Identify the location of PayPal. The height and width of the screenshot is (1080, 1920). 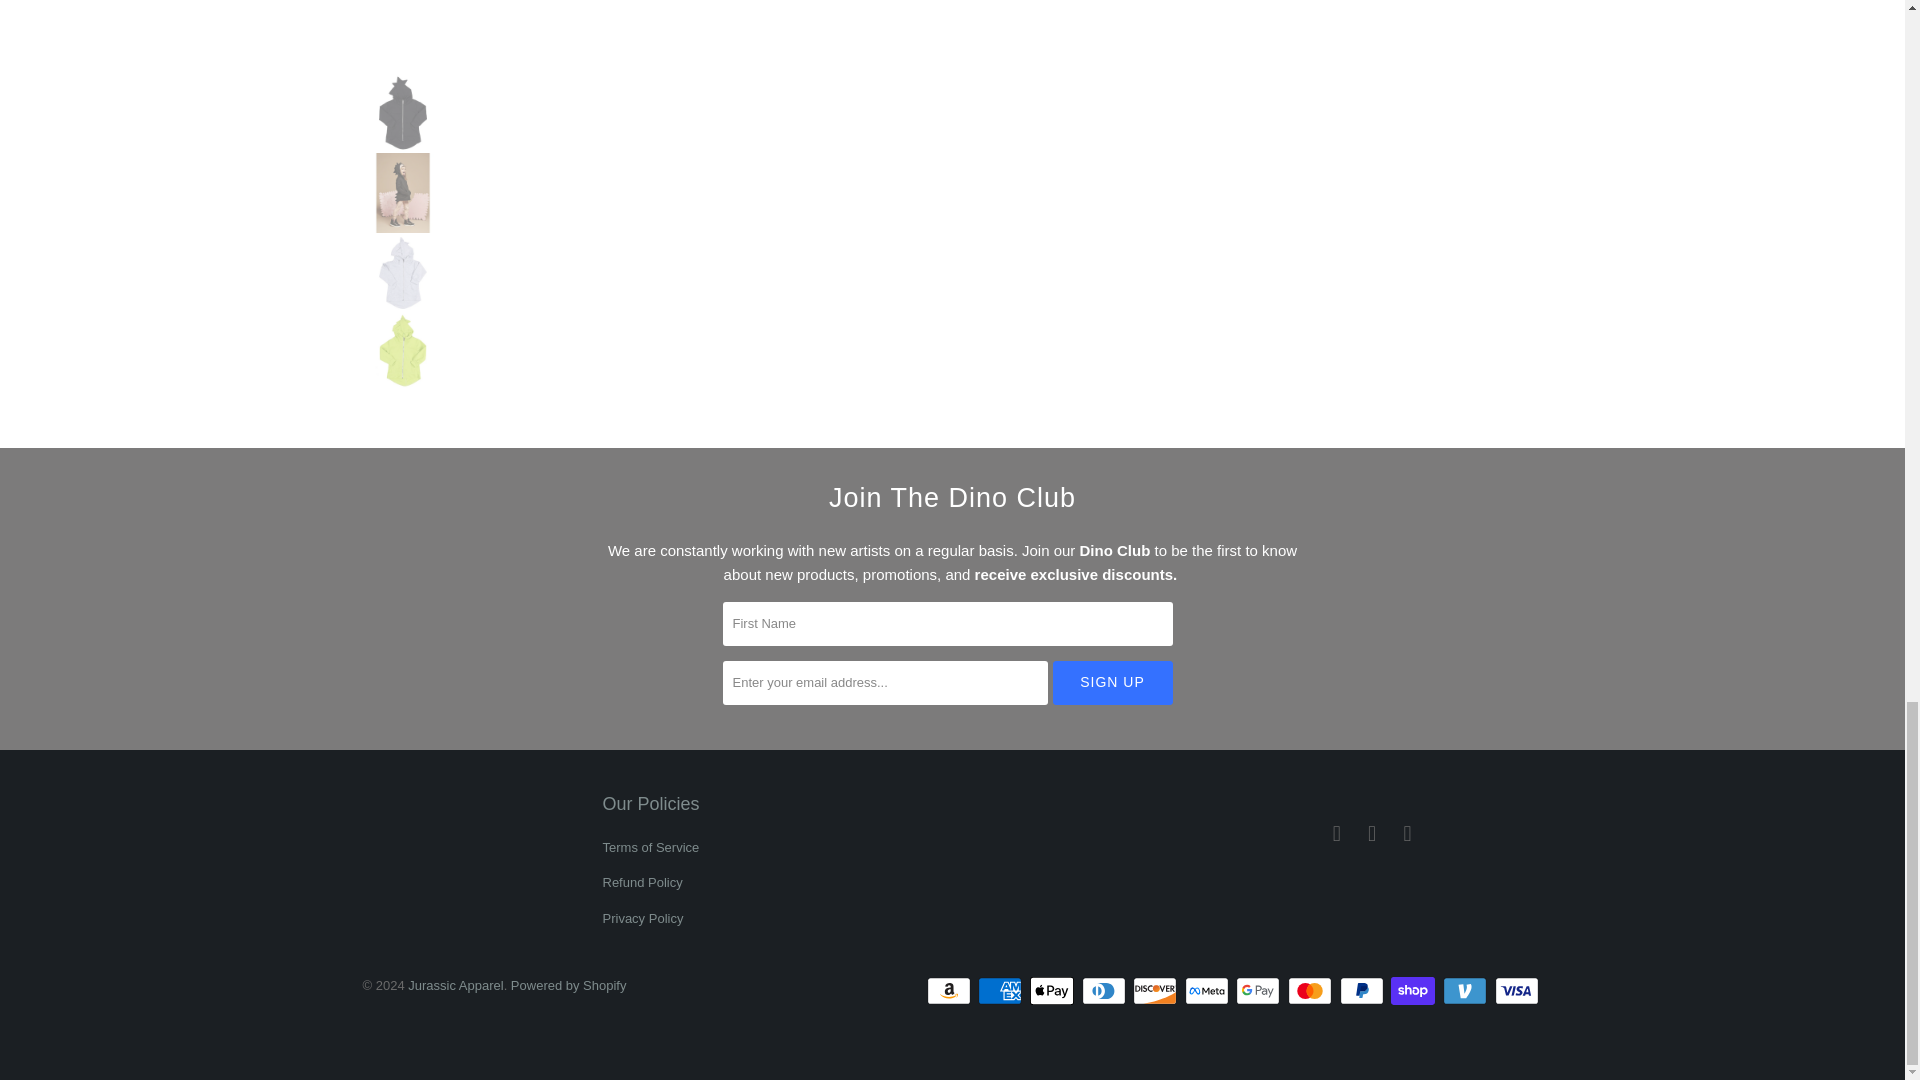
(1364, 990).